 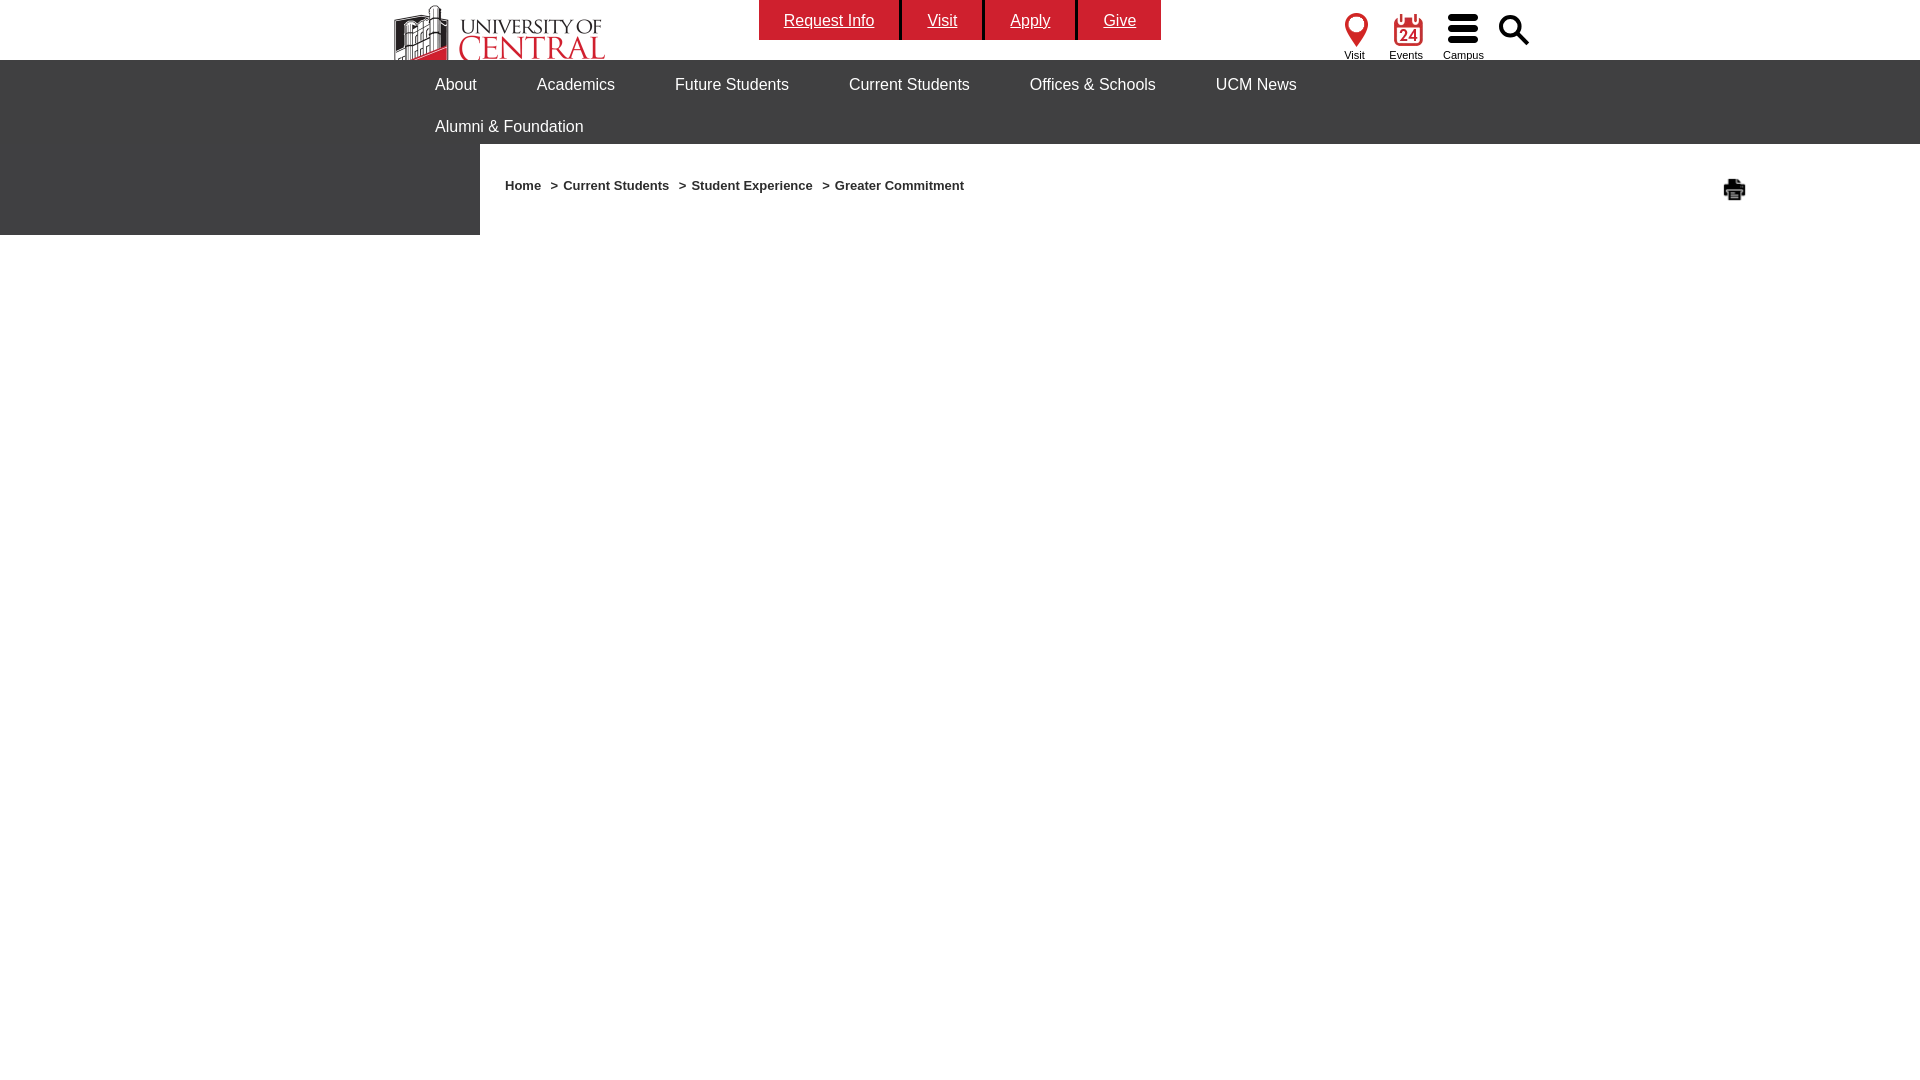 What do you see at coordinates (943, 20) in the screenshot?
I see `Visit` at bounding box center [943, 20].